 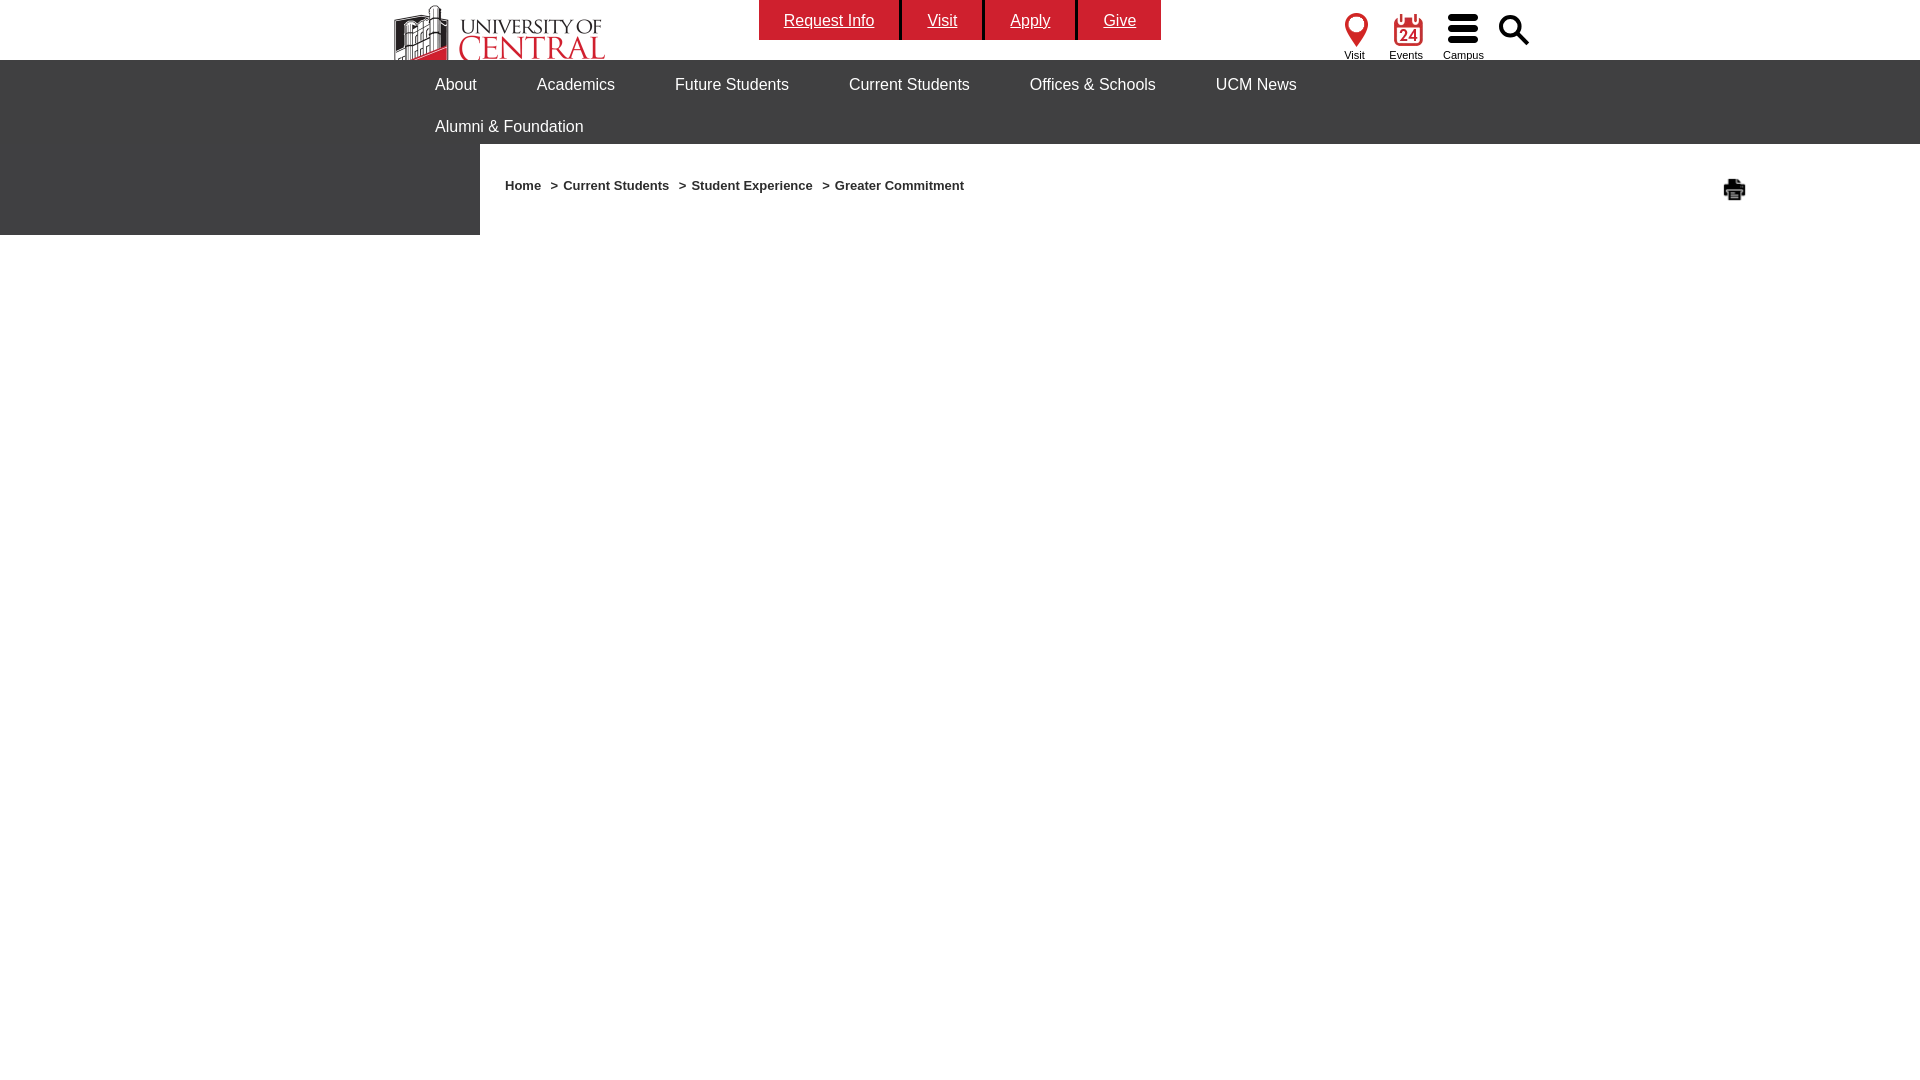 What do you see at coordinates (943, 20) in the screenshot?
I see `Visit` at bounding box center [943, 20].